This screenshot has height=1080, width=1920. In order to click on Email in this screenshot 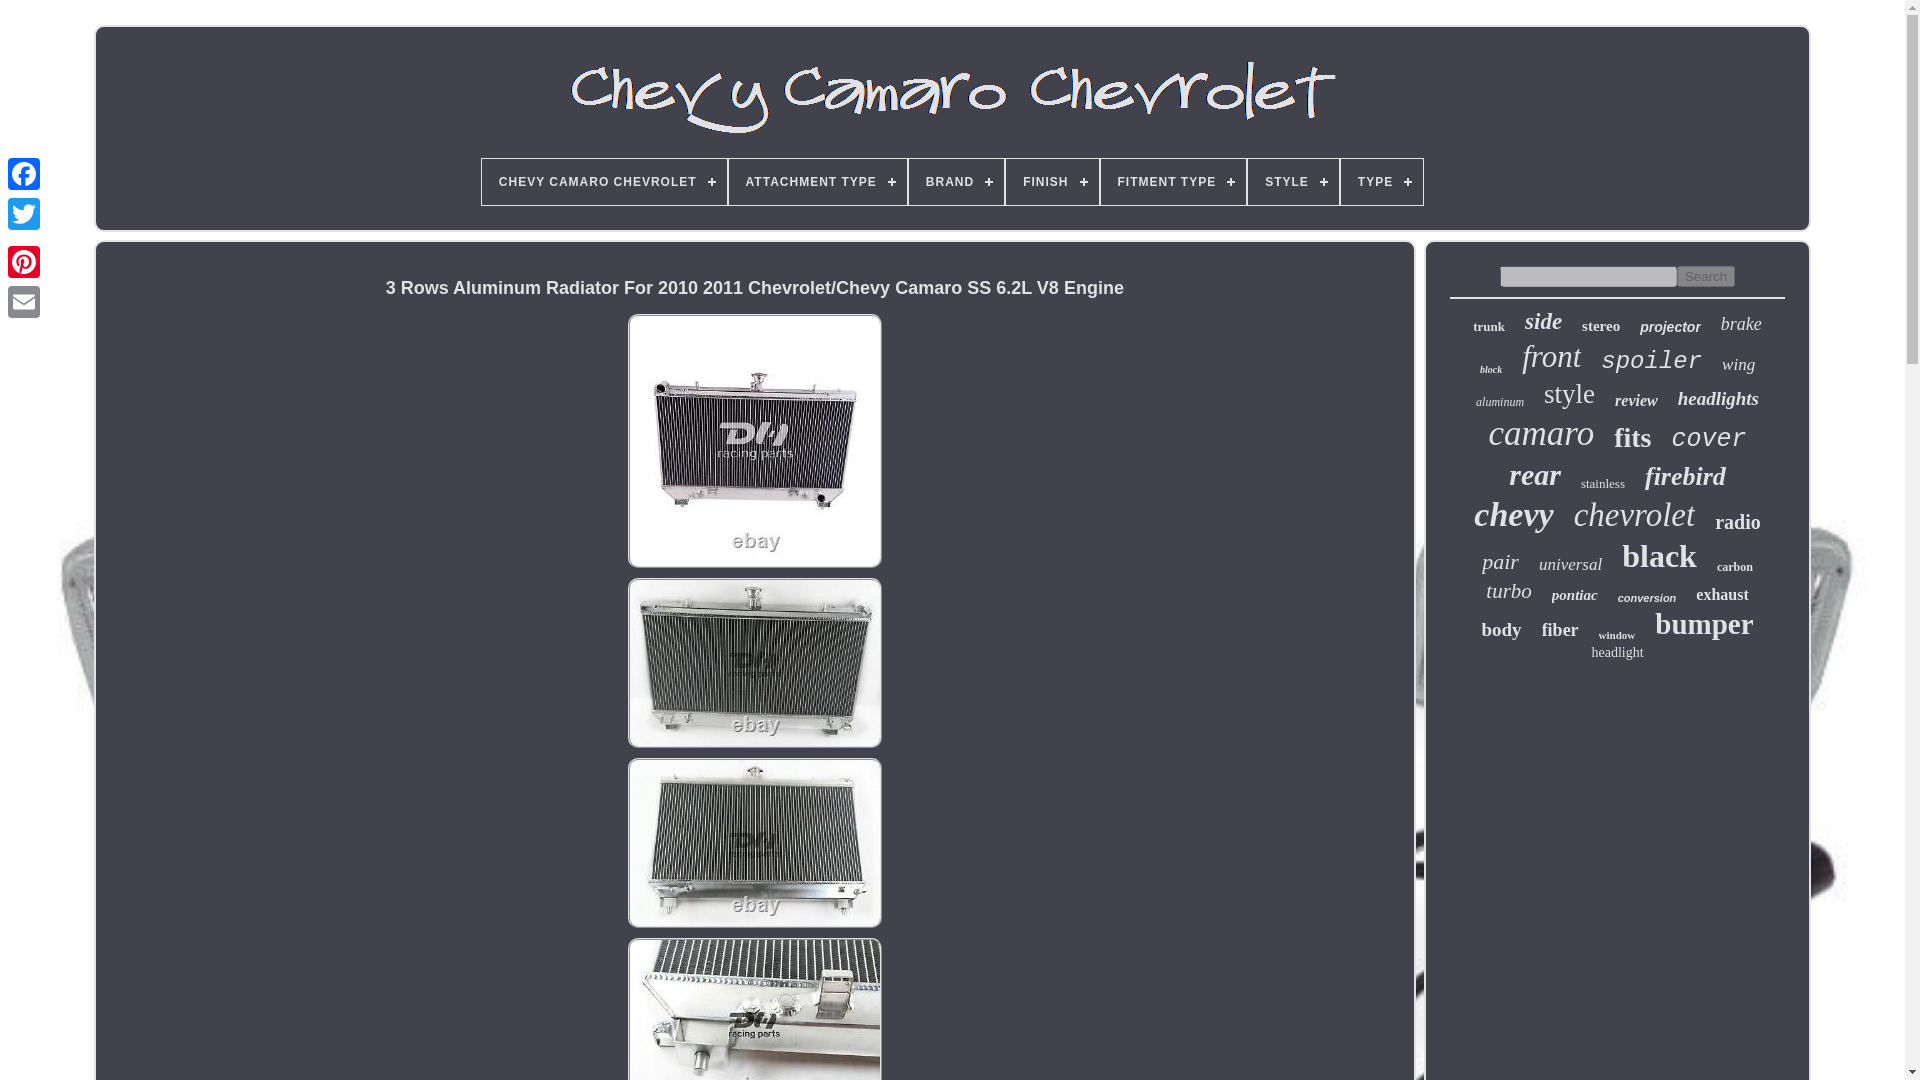, I will do `click(24, 301)`.